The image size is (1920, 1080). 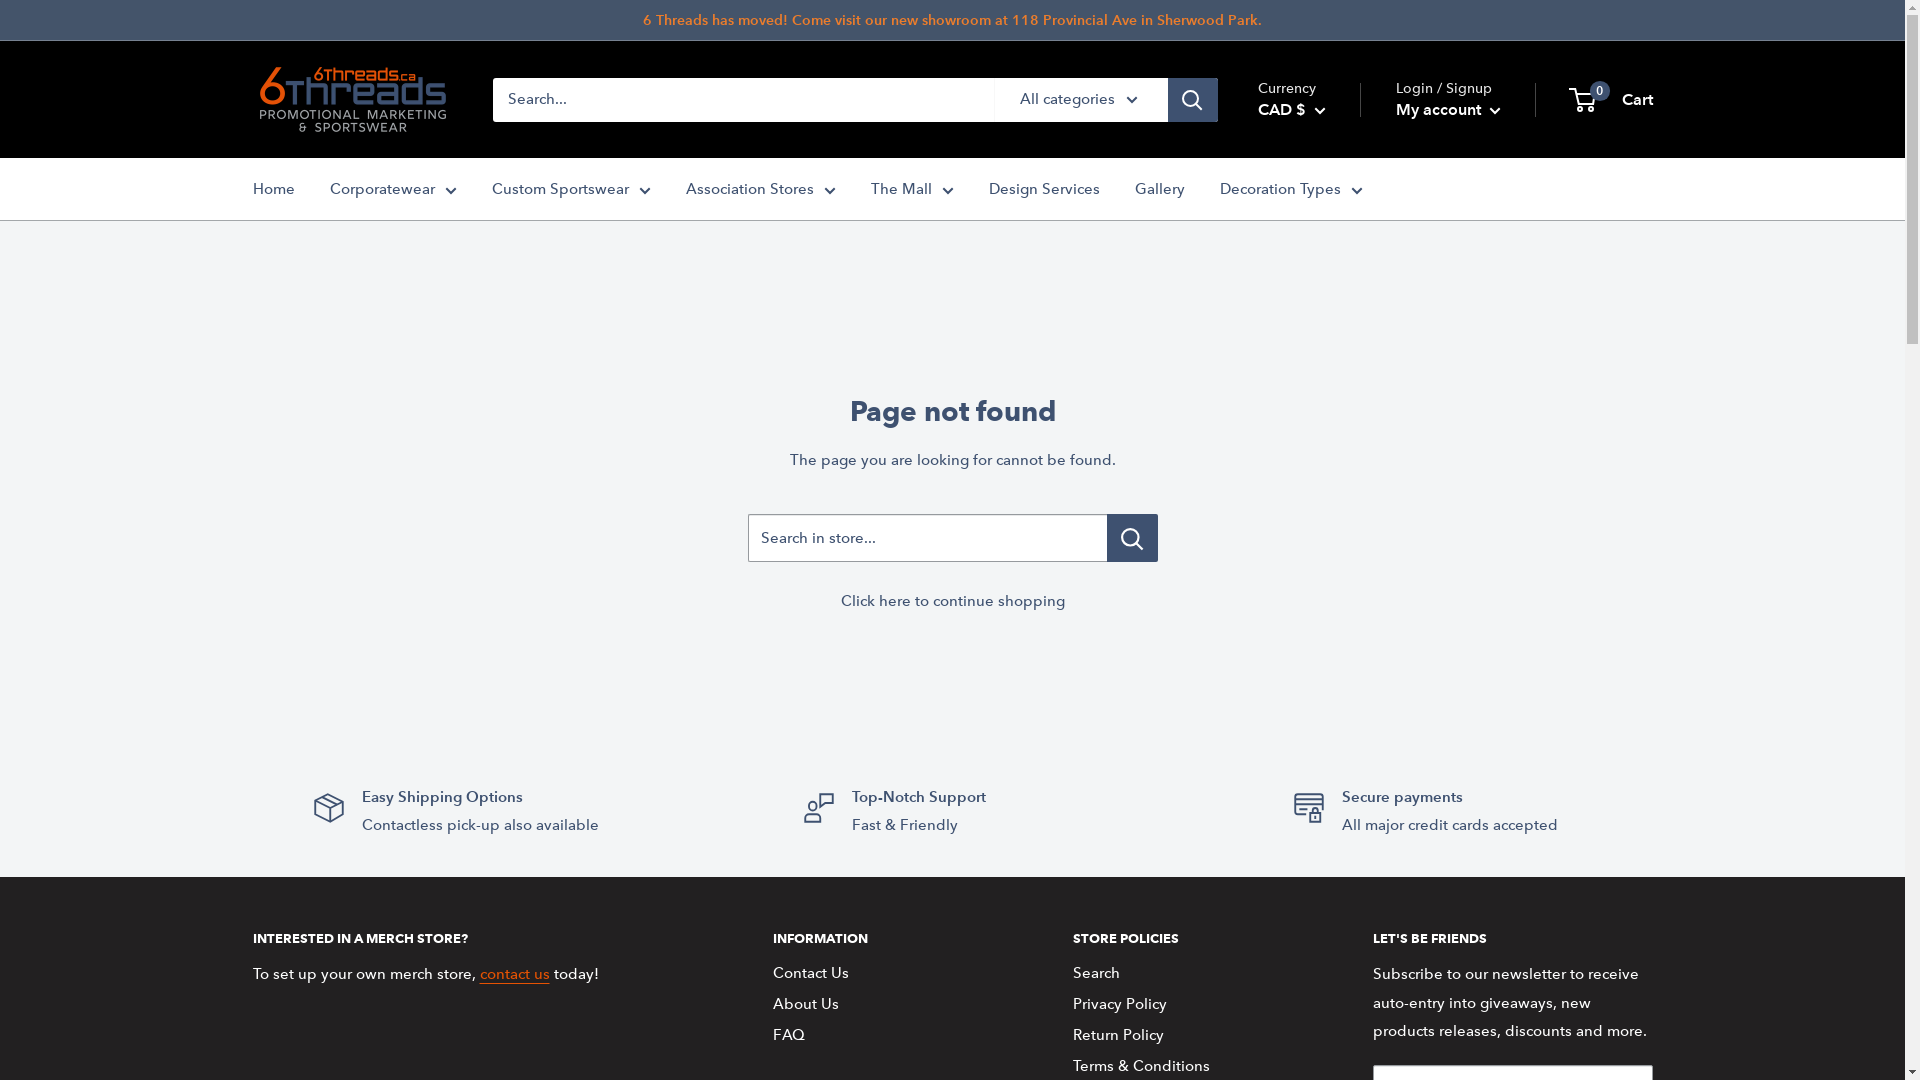 I want to click on AWG, so click(x=1322, y=505).